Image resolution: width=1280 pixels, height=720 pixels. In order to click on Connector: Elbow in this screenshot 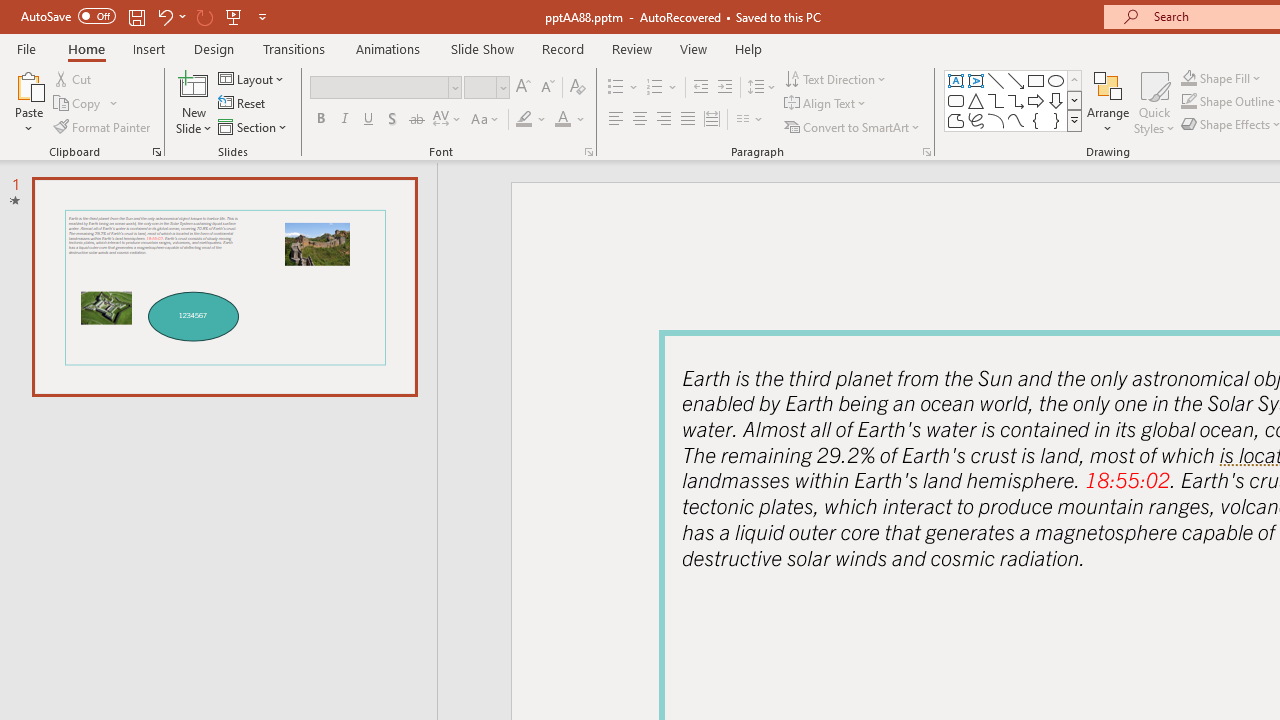, I will do `click(996, 100)`.